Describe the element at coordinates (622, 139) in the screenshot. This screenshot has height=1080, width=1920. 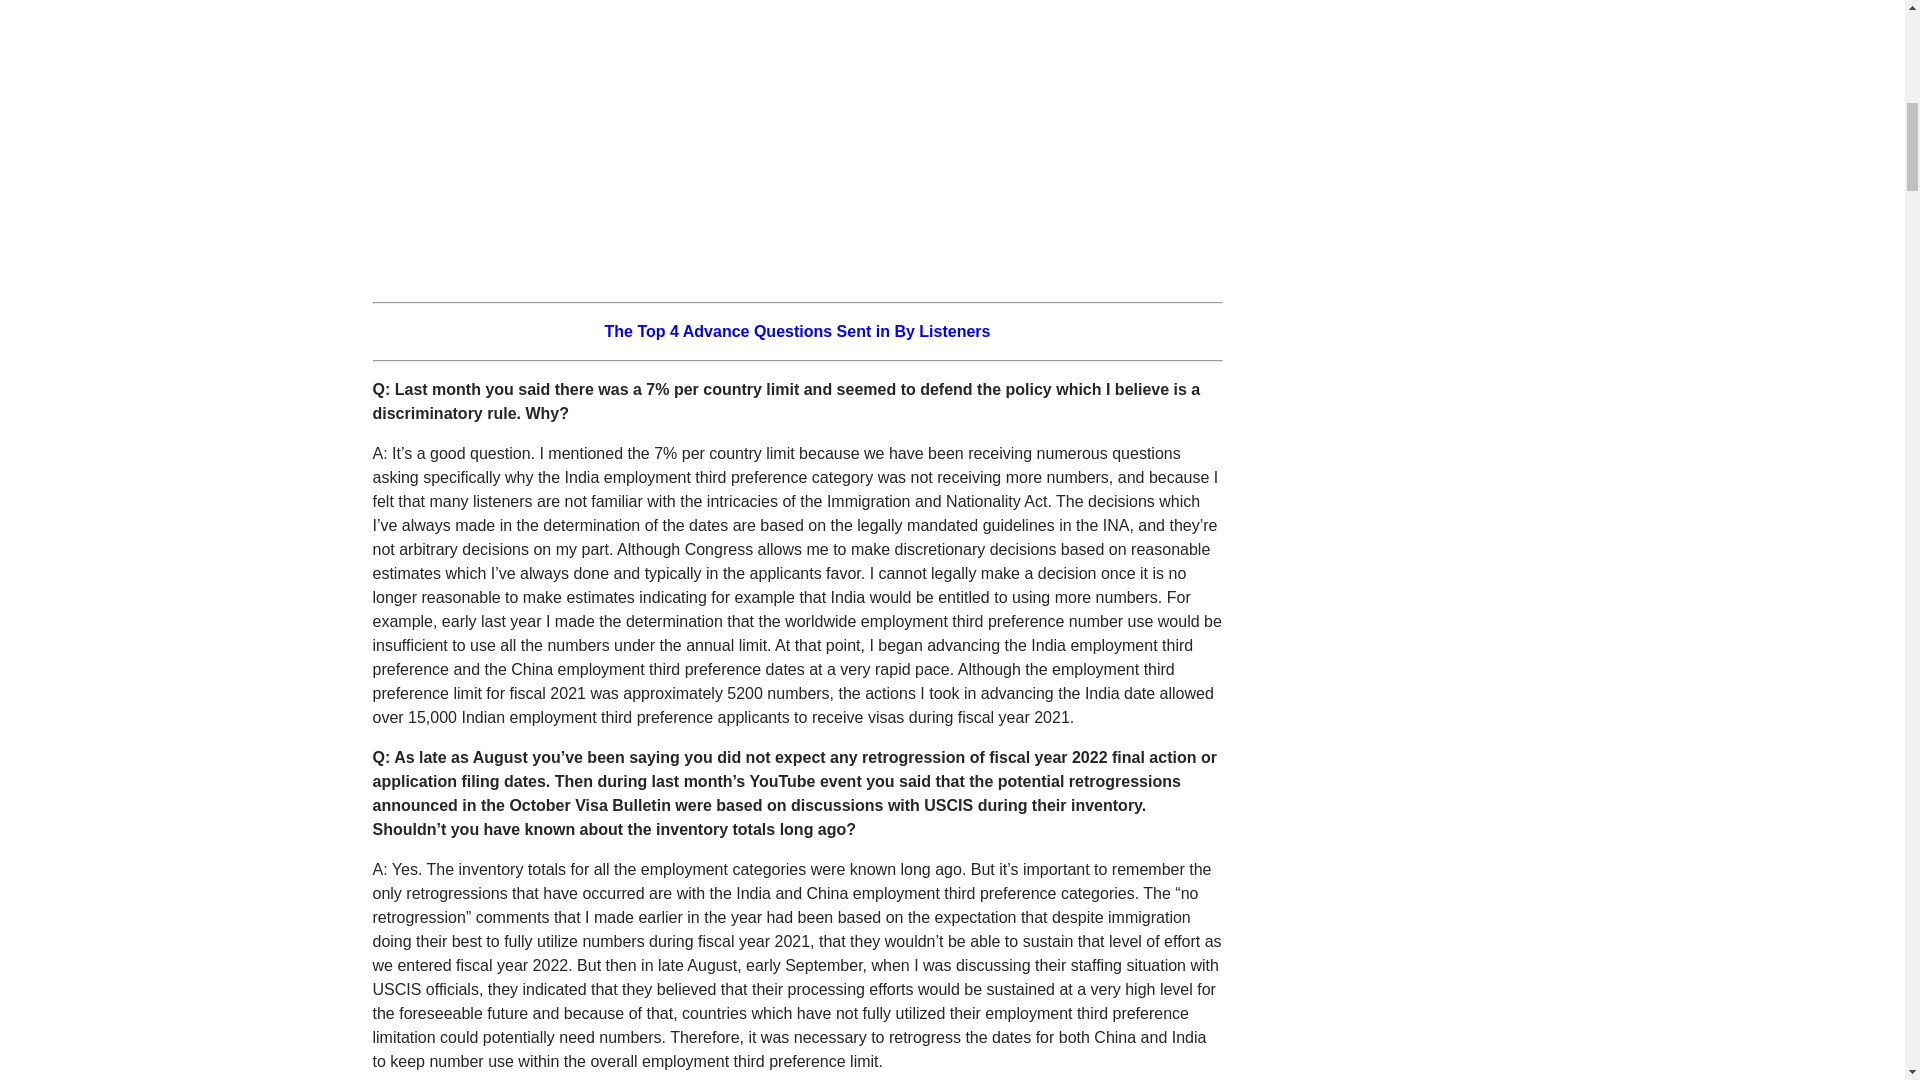
I see `Chats with Charlie - November Visa Bulletin` at that location.